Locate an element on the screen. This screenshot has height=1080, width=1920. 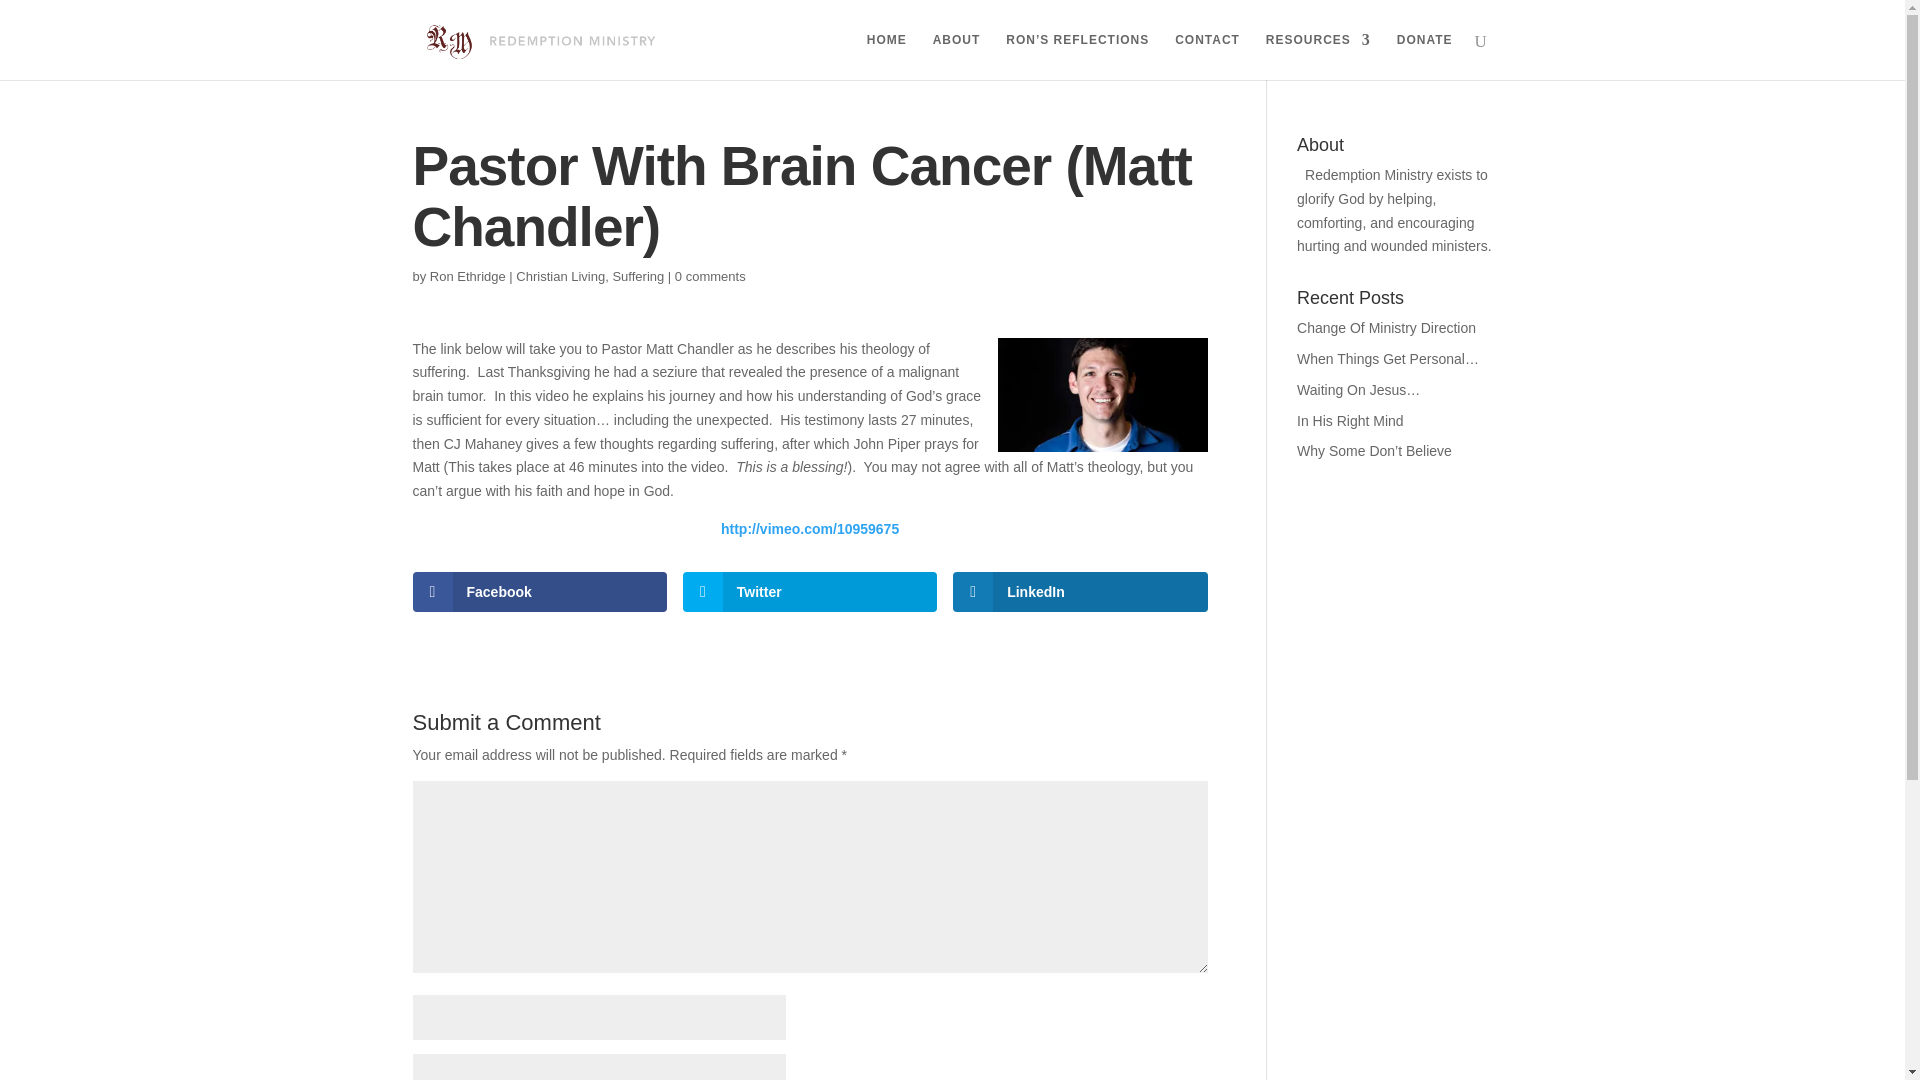
DONATE is located at coordinates (1425, 56).